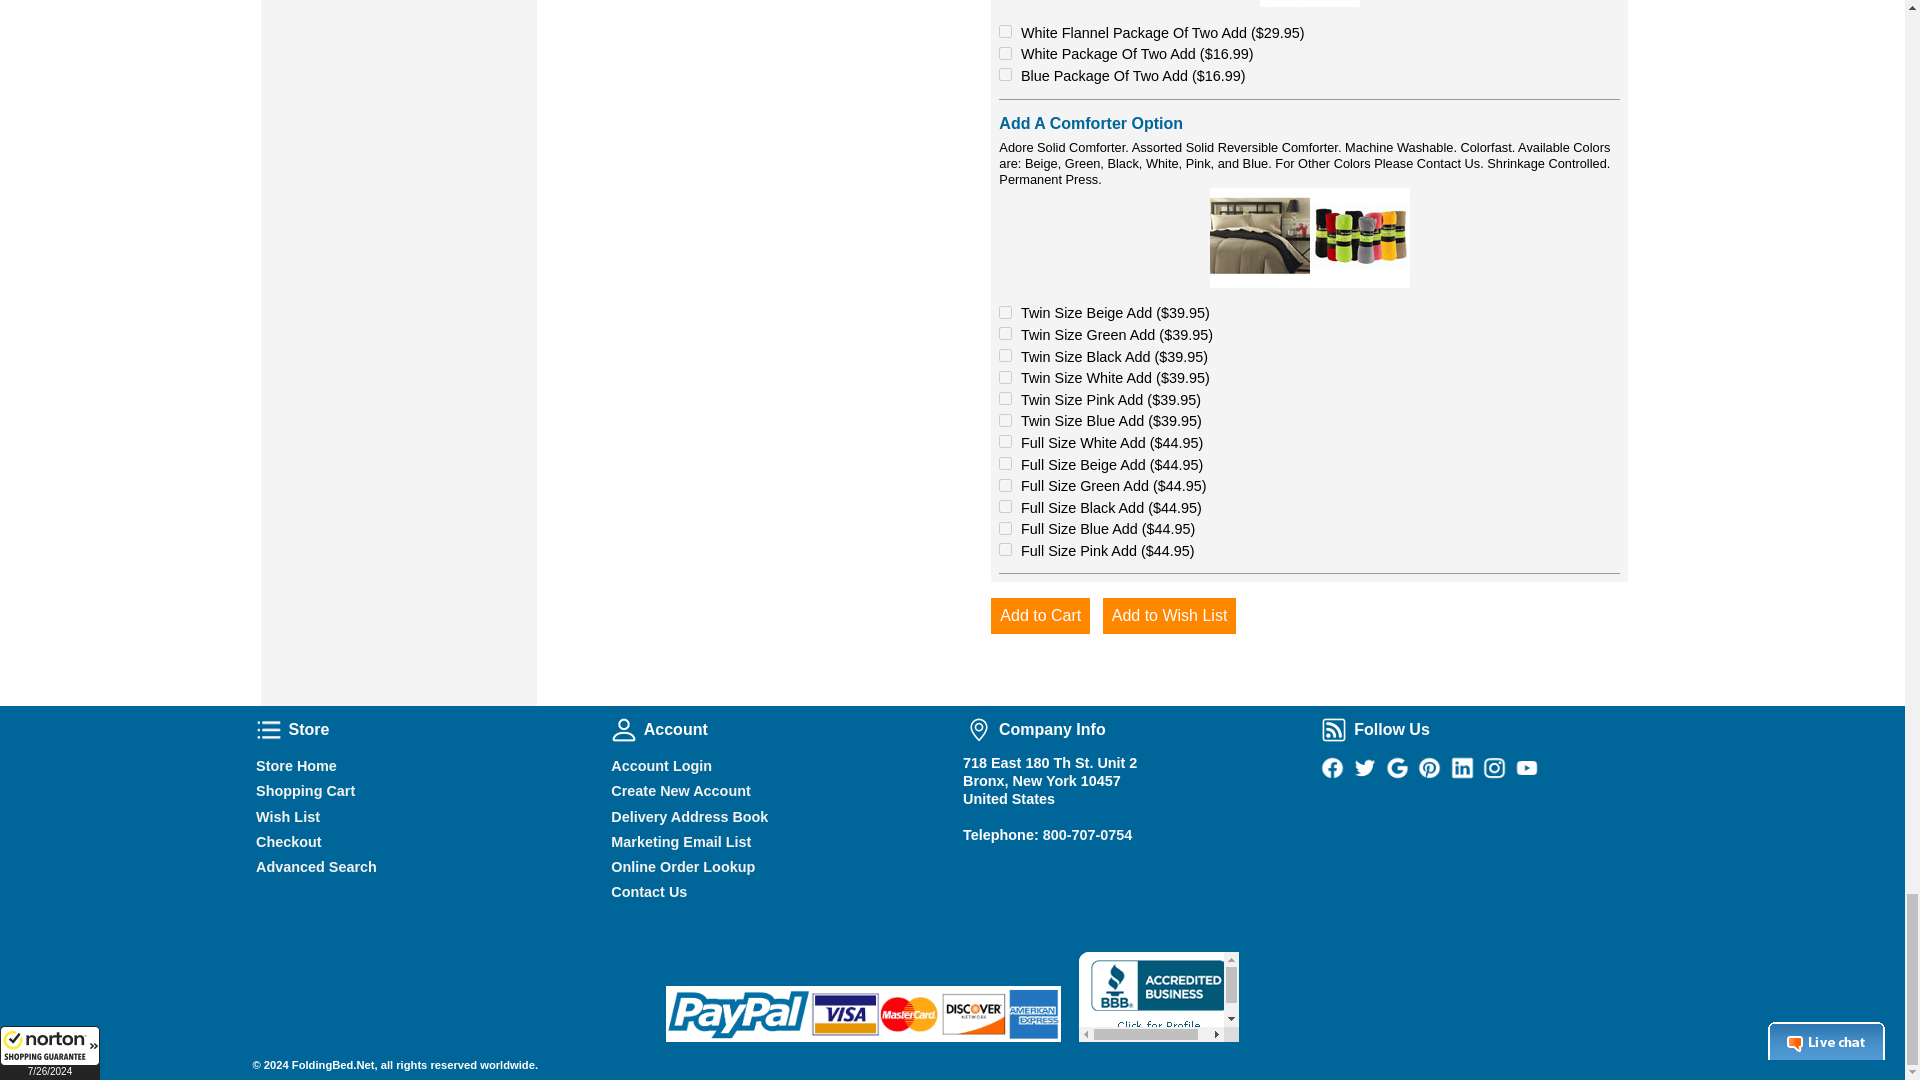  What do you see at coordinates (1169, 616) in the screenshot?
I see `Add to Wish List` at bounding box center [1169, 616].